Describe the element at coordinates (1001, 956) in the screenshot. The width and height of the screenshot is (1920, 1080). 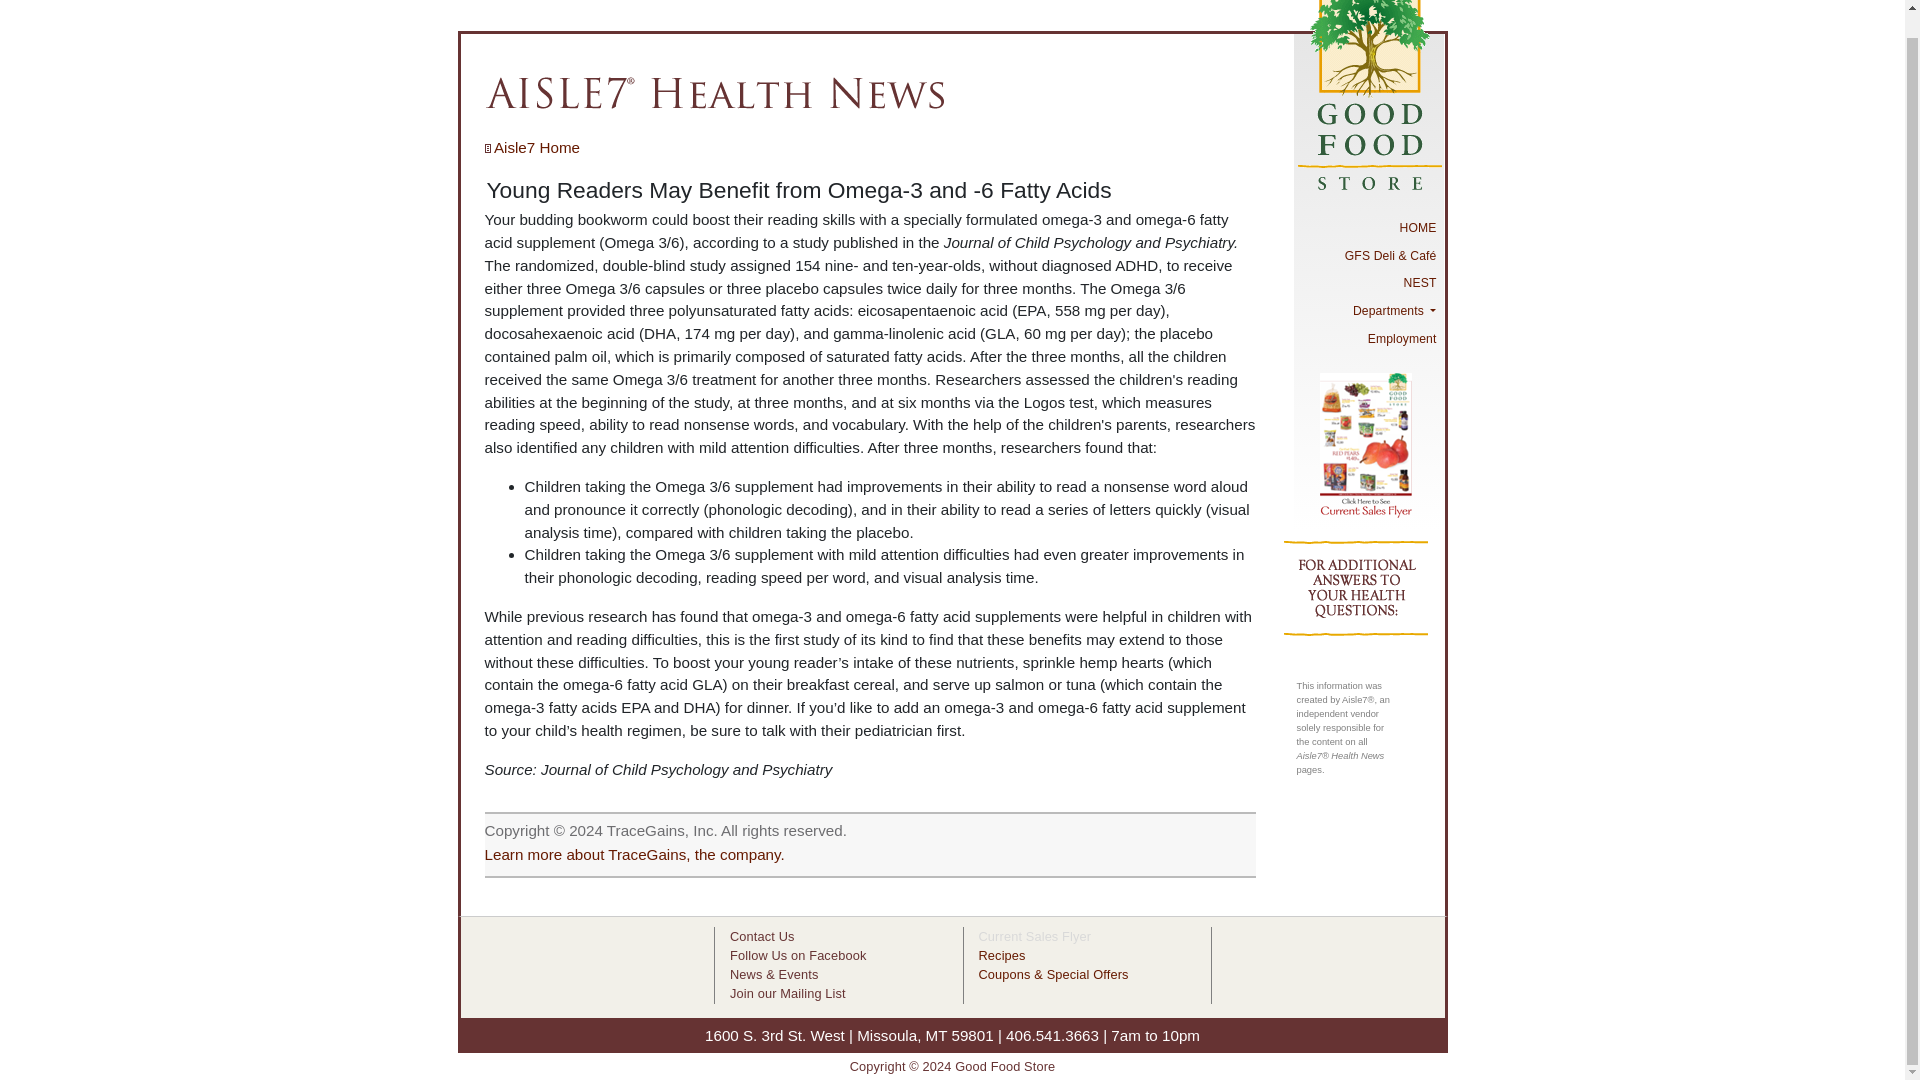
I see `Recipes` at that location.